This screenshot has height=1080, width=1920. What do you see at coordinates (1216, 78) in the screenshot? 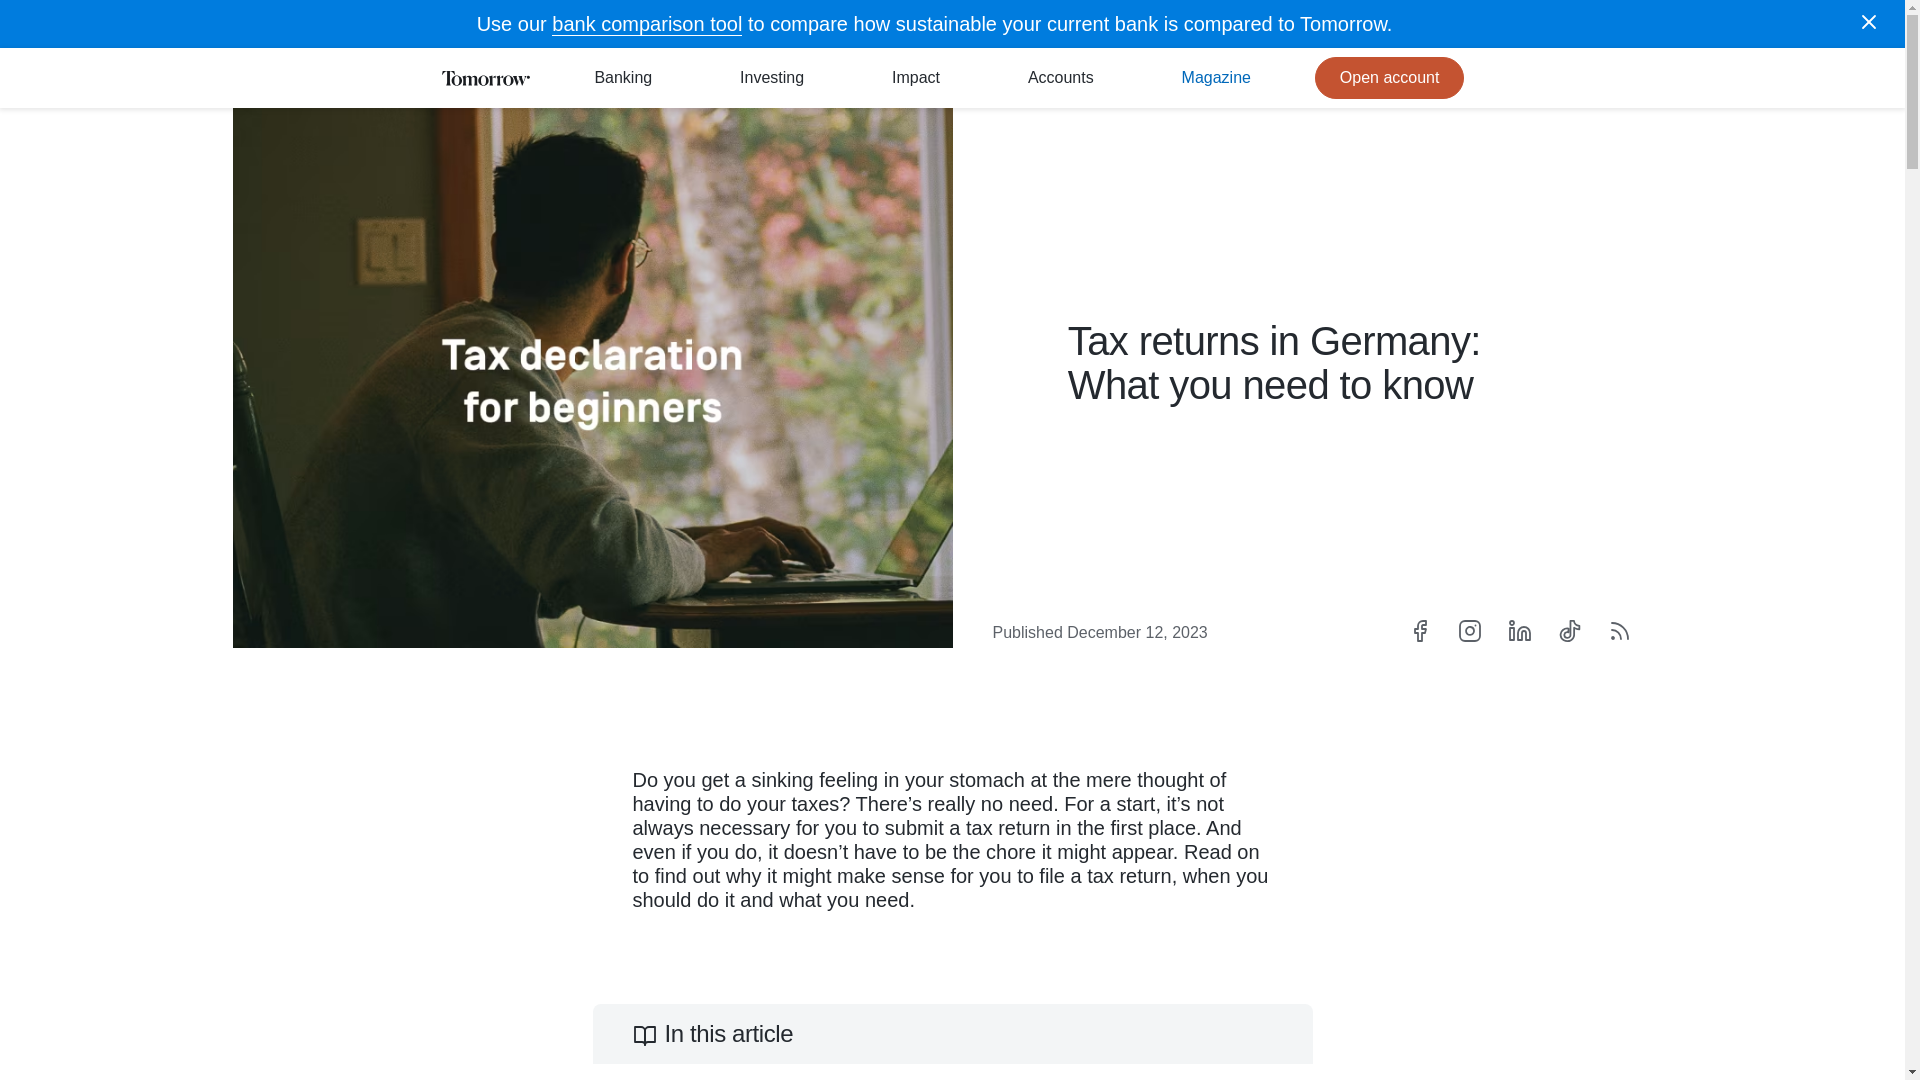
I see `Magazine` at bounding box center [1216, 78].